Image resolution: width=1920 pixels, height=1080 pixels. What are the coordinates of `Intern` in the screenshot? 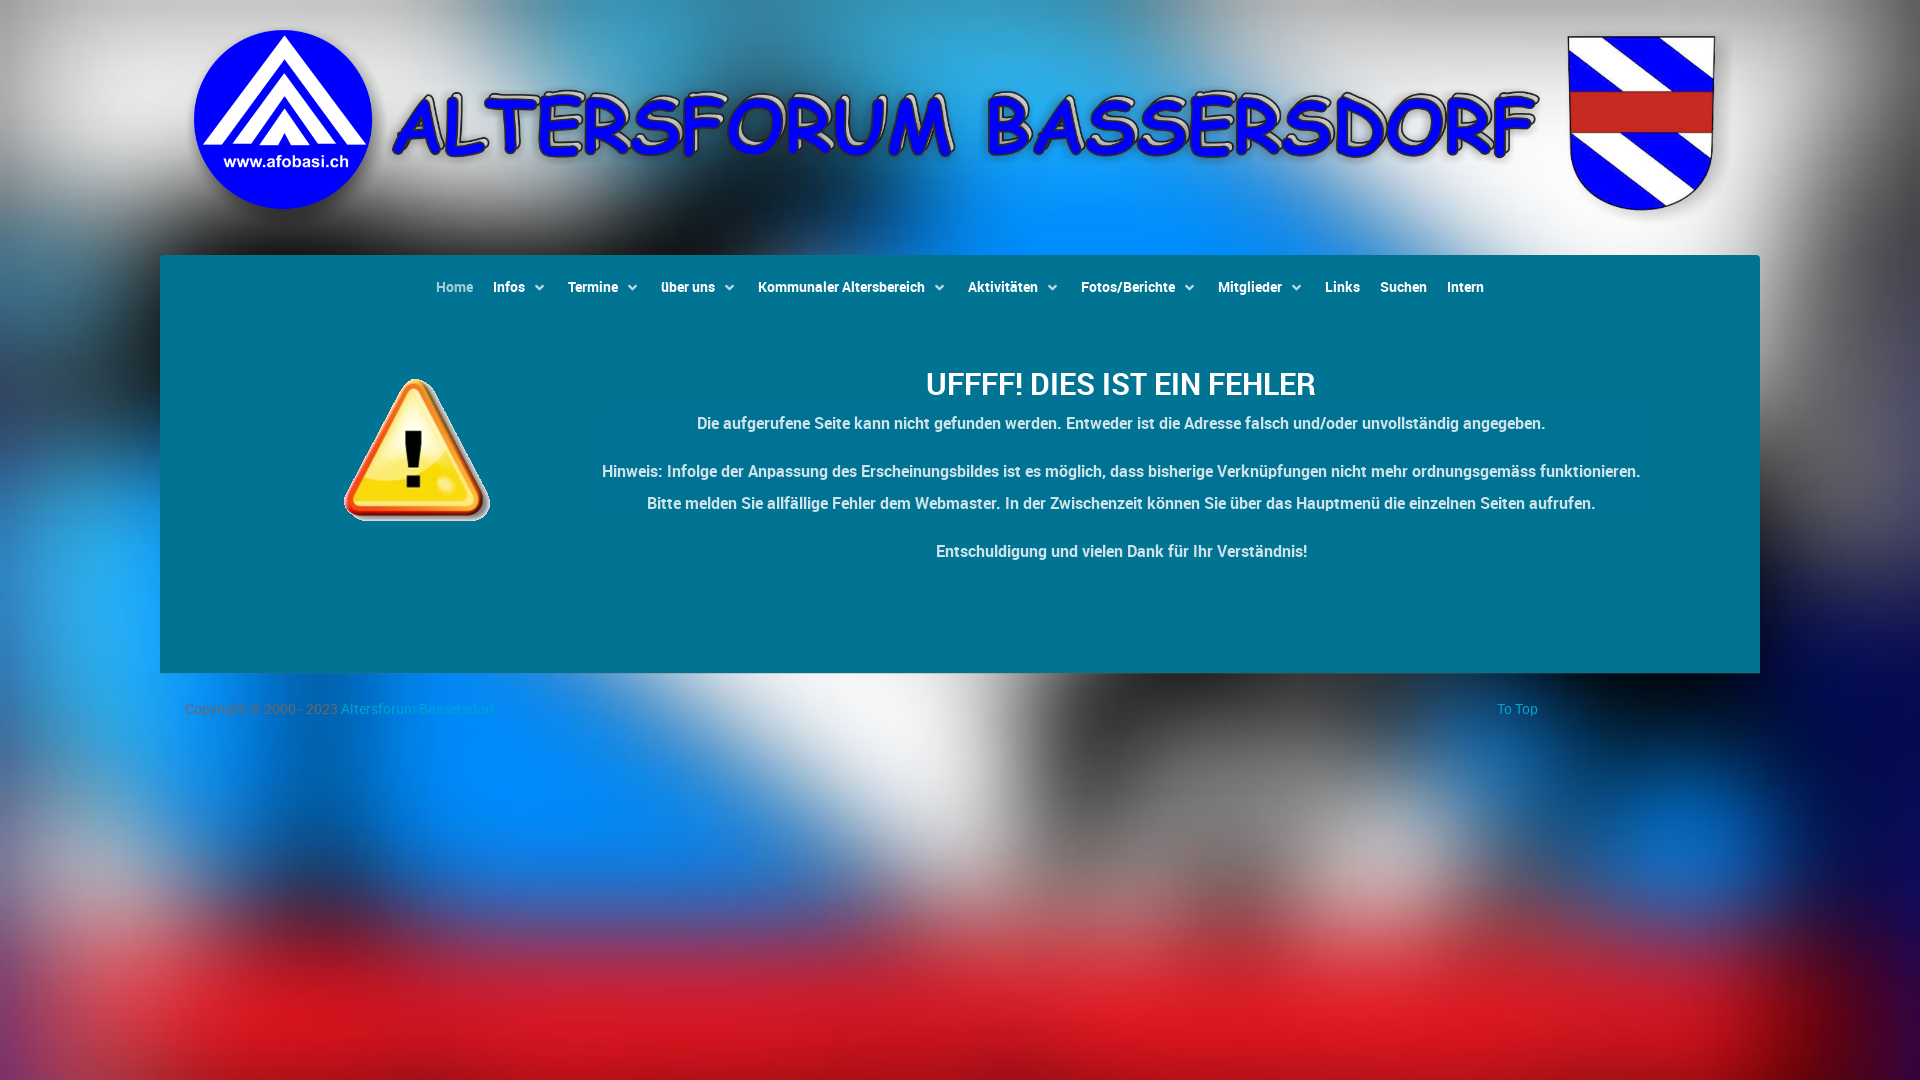 It's located at (1466, 287).